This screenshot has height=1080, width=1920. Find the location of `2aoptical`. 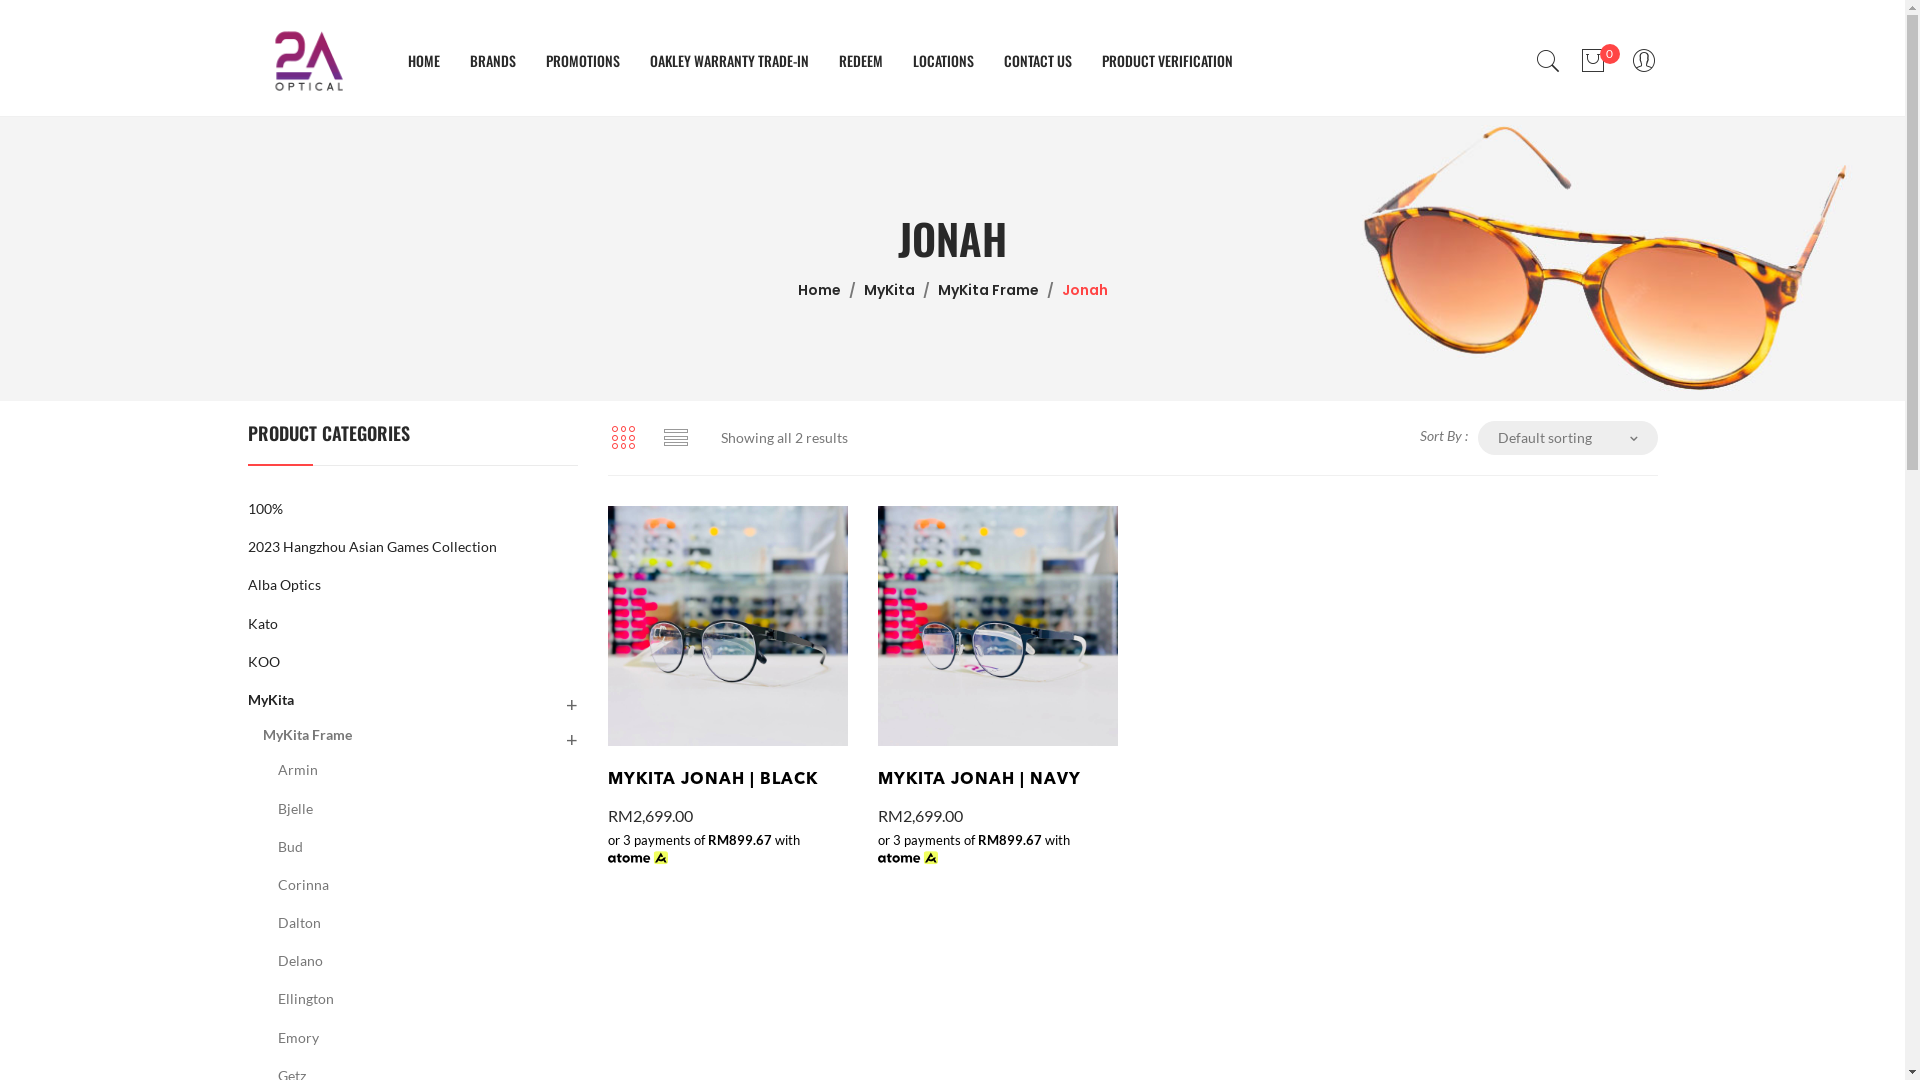

2aoptical is located at coordinates (309, 60).